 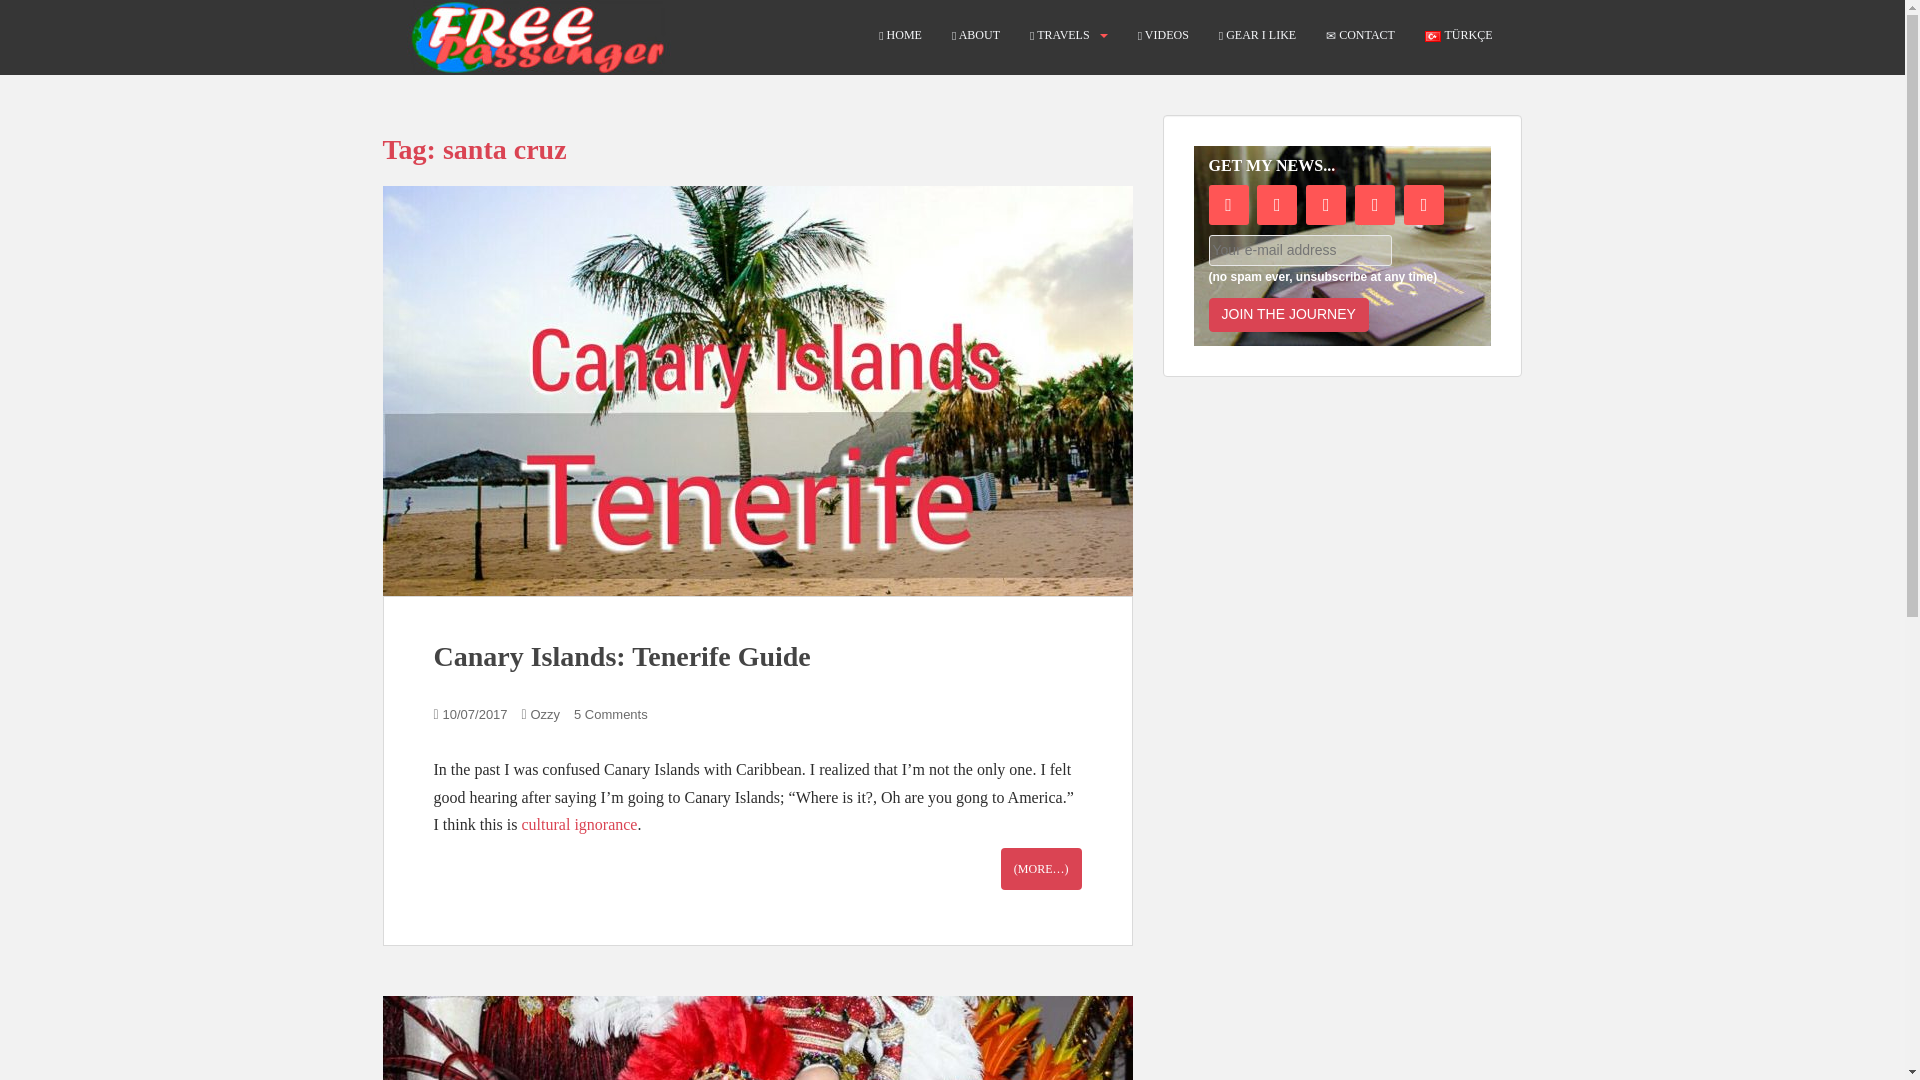 I want to click on  CONTACT, so click(x=1360, y=35).